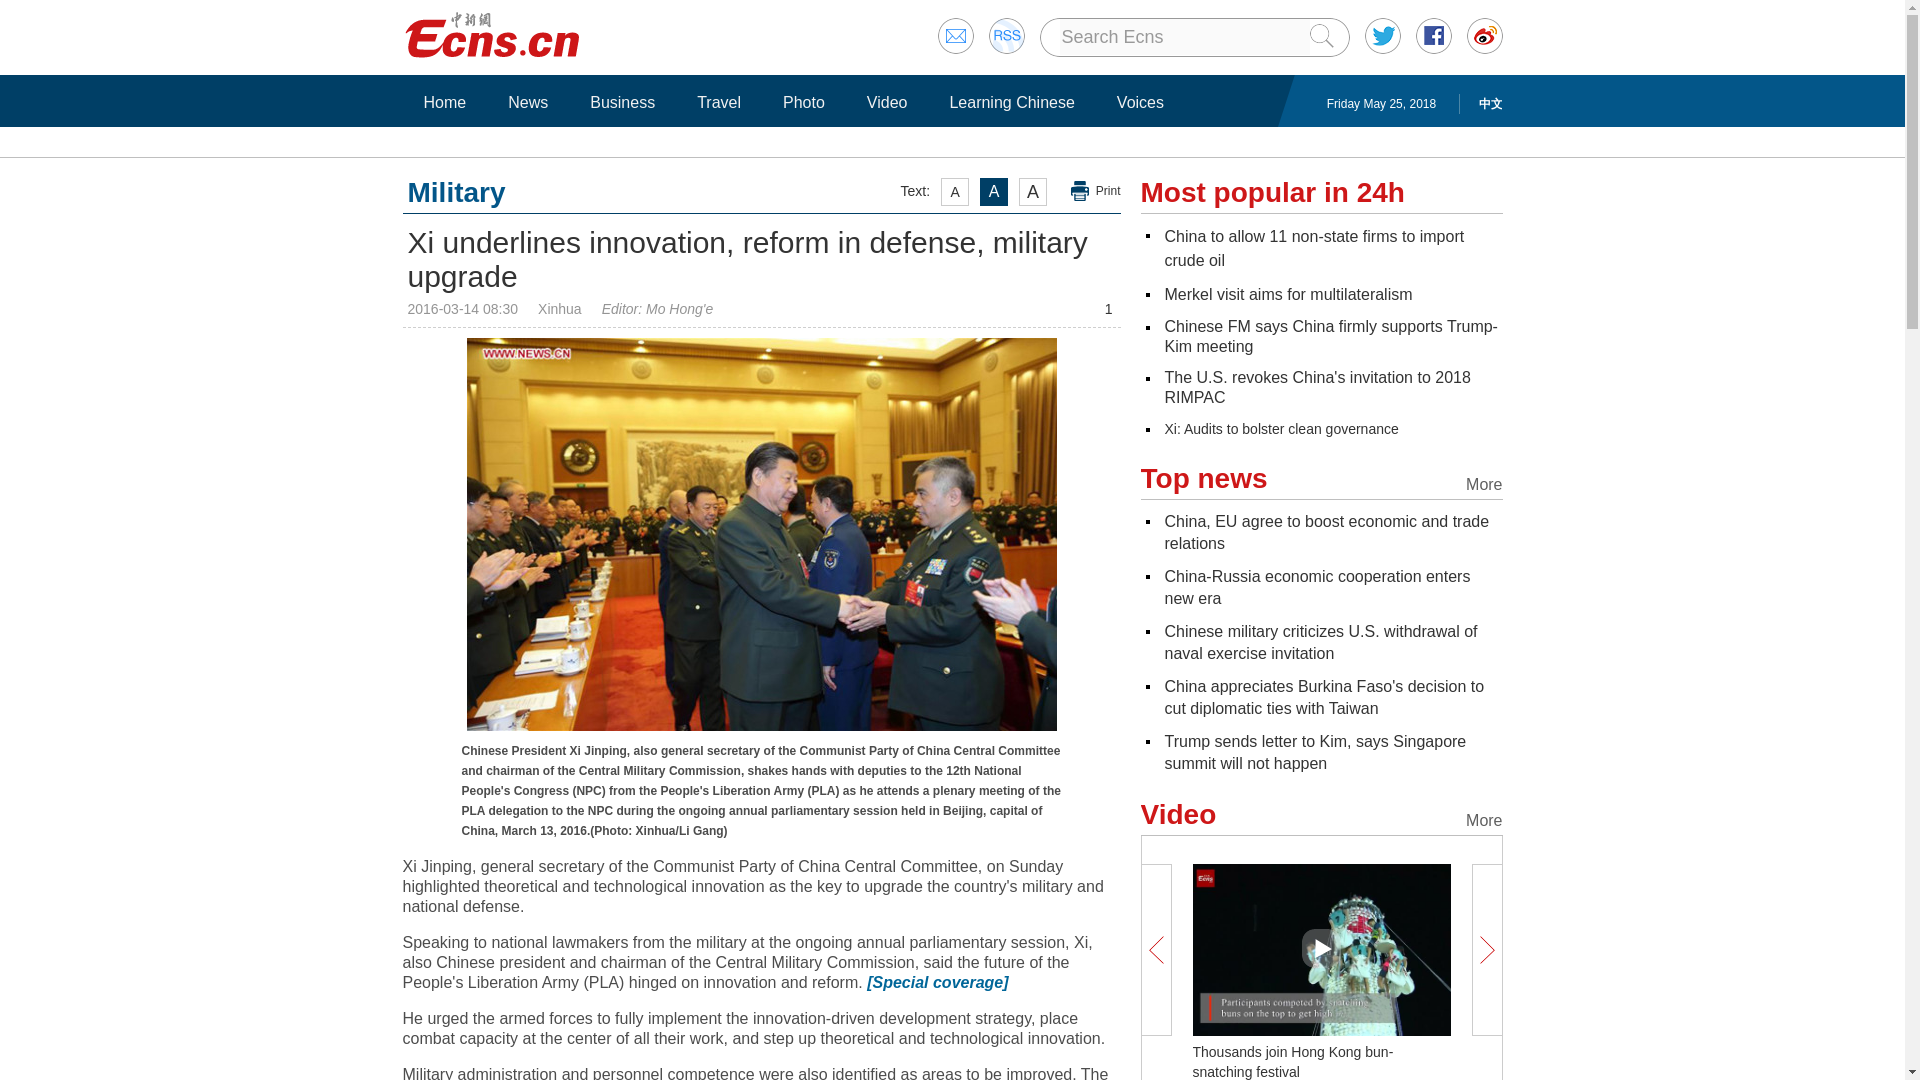  What do you see at coordinates (1184, 37) in the screenshot?
I see `Search Ecns` at bounding box center [1184, 37].